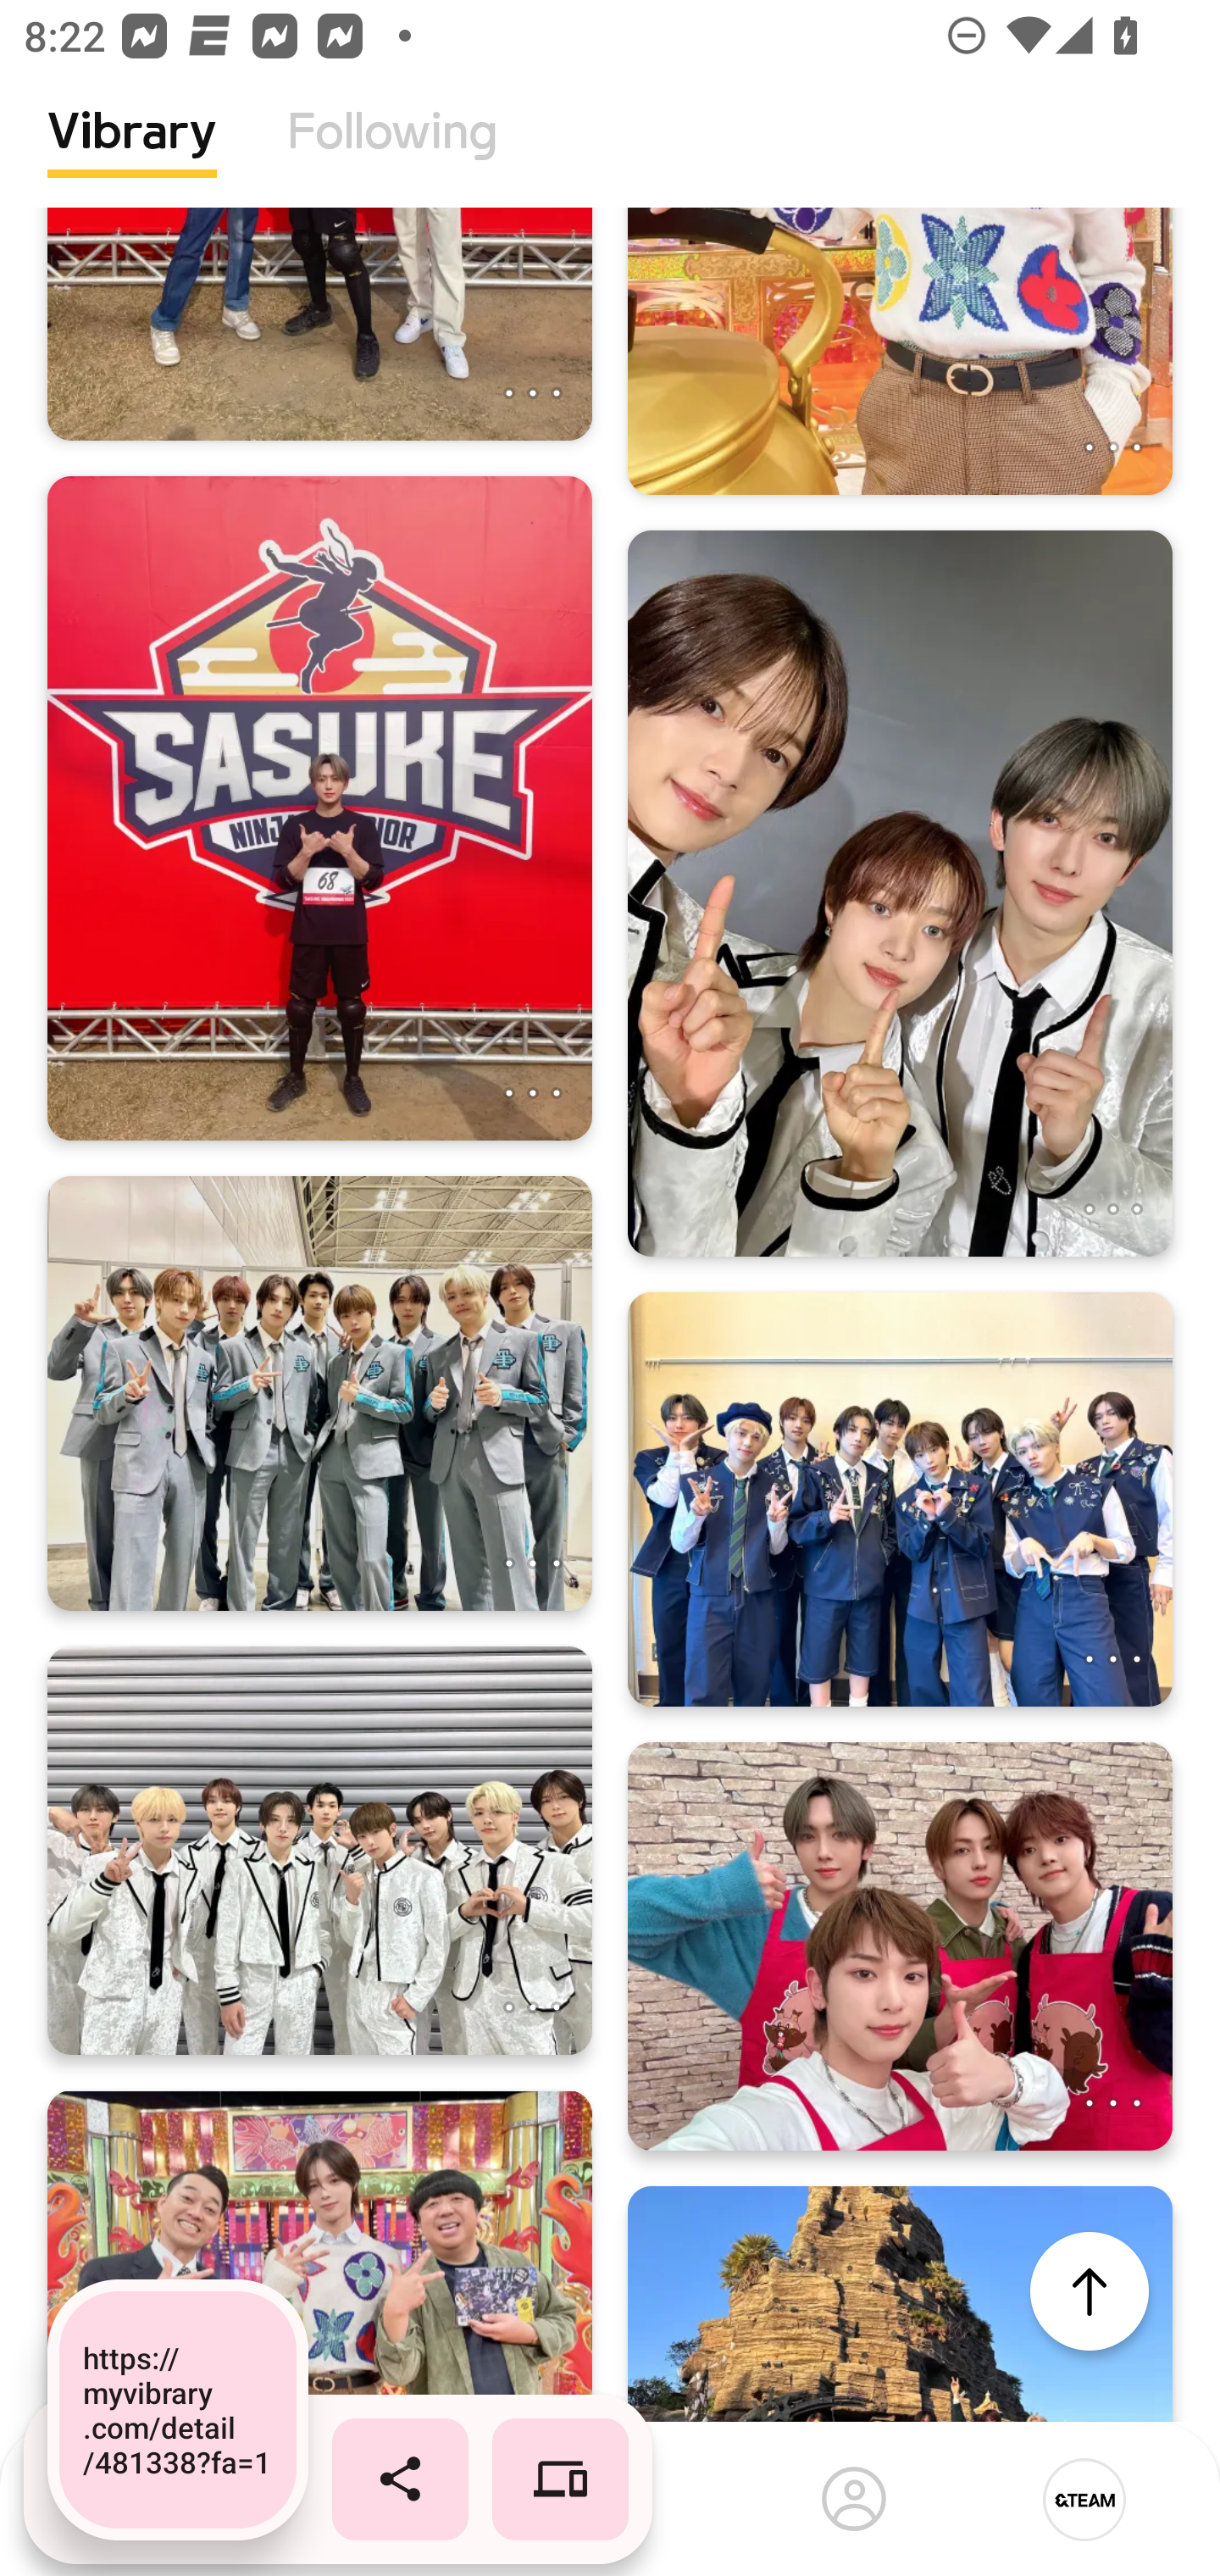 This screenshot has height=2576, width=1220. What do you see at coordinates (392, 157) in the screenshot?
I see `Following` at bounding box center [392, 157].